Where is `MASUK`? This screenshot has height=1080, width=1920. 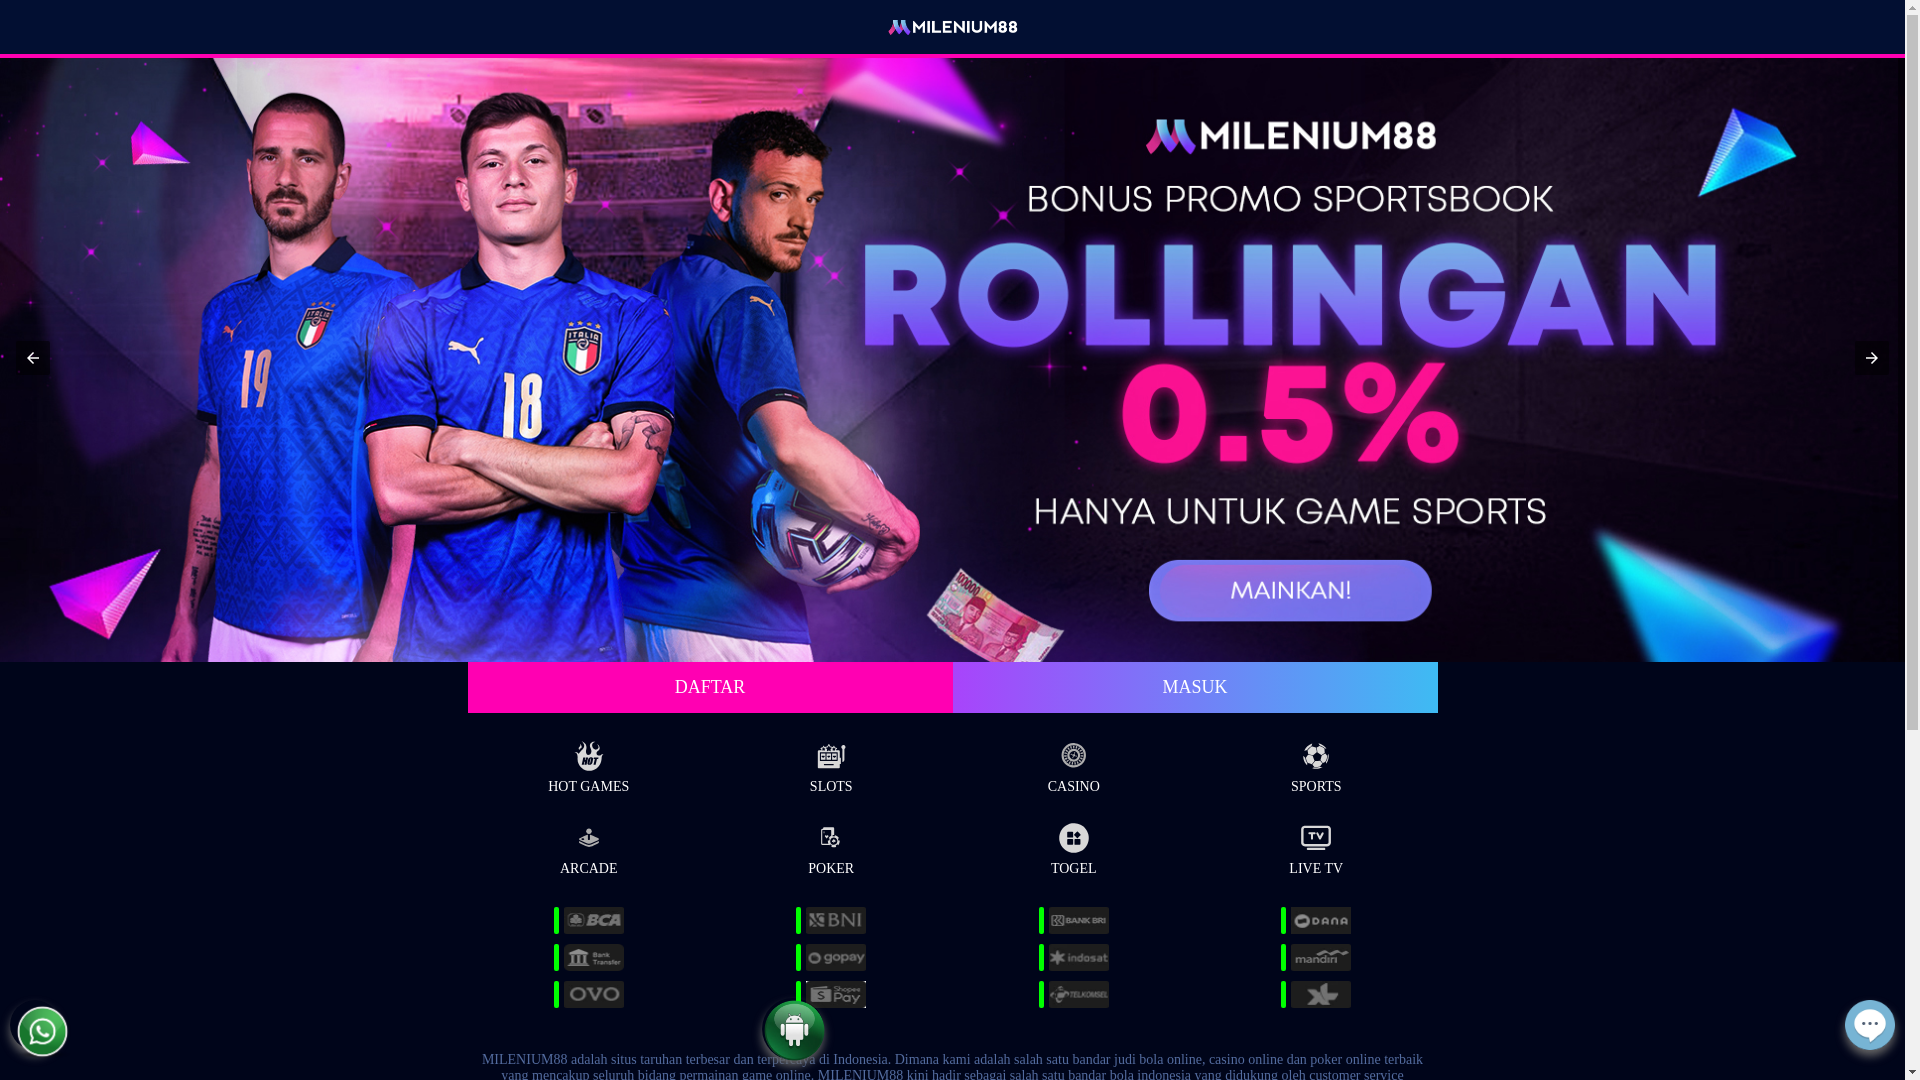 MASUK is located at coordinates (1194, 688).